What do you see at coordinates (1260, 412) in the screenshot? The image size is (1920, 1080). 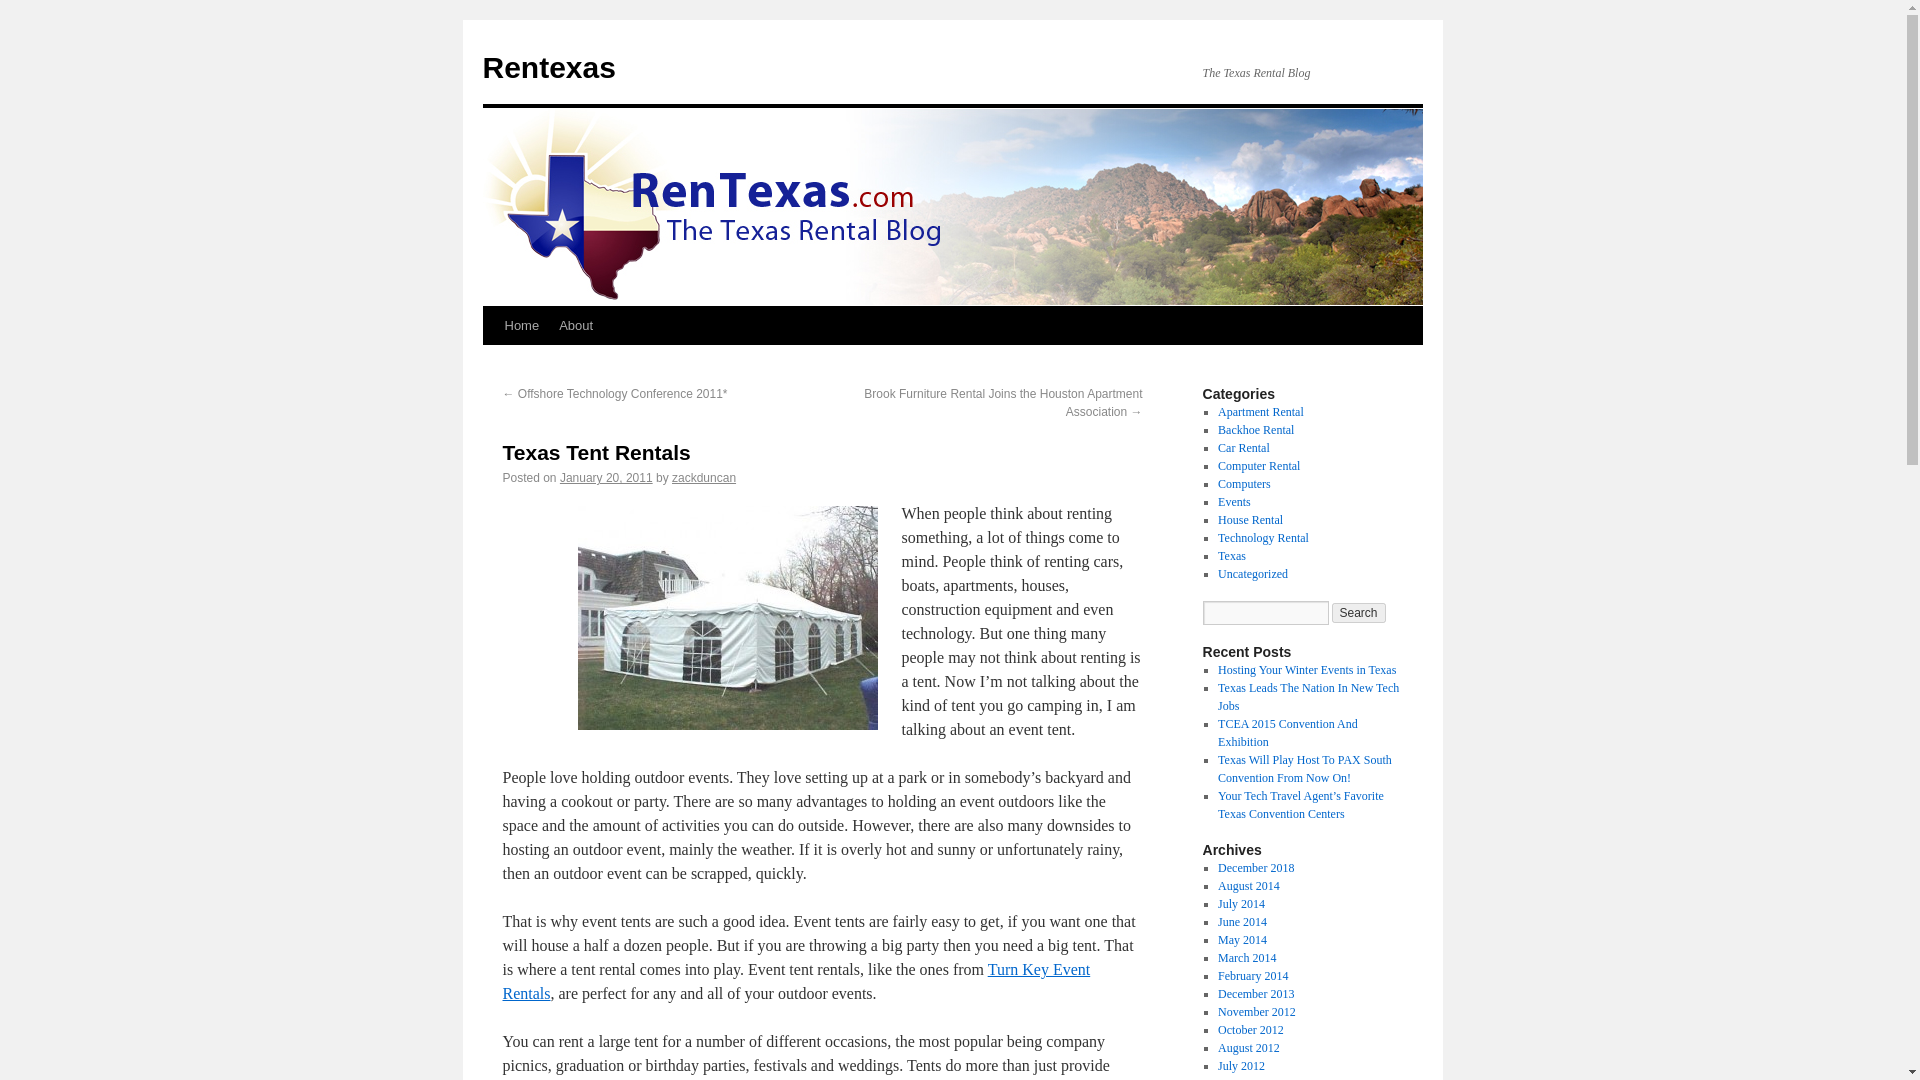 I see `Apartment Rental` at bounding box center [1260, 412].